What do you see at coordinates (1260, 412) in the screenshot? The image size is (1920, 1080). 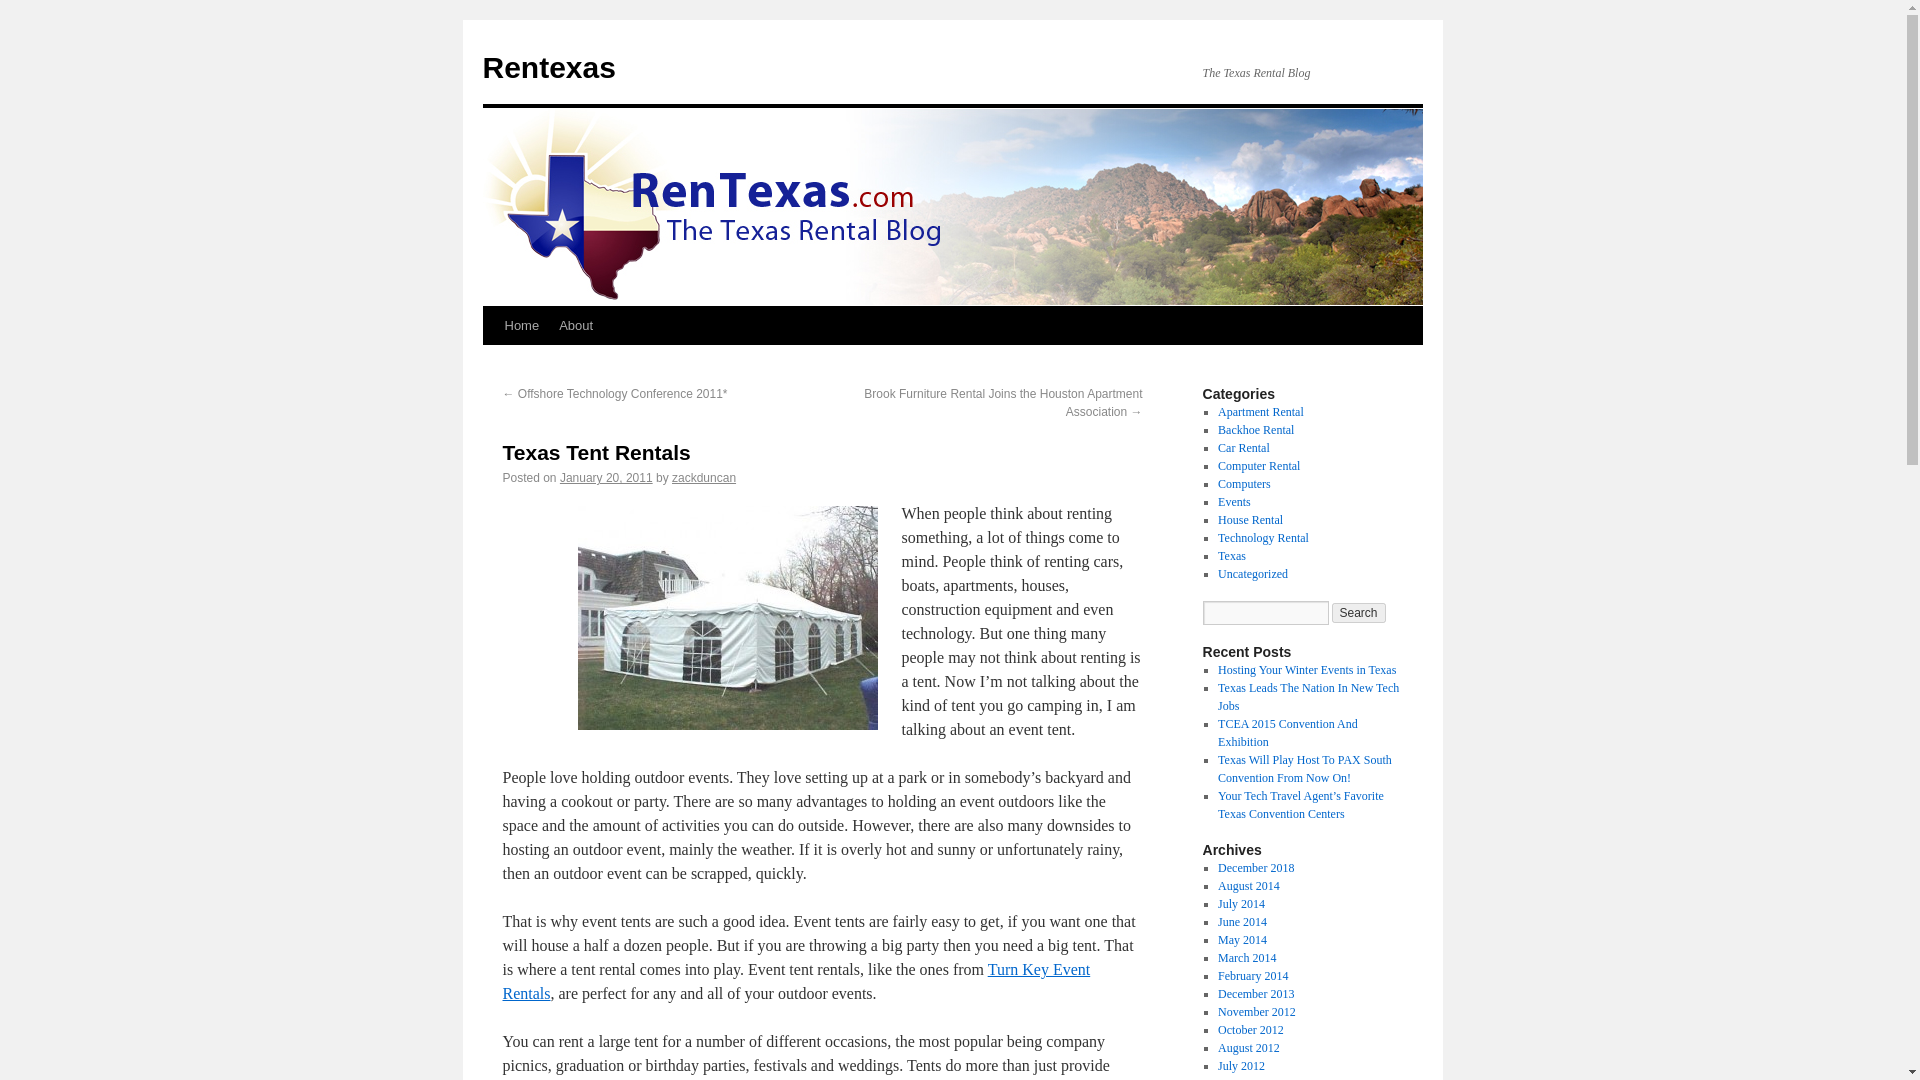 I see `Apartment Rental` at bounding box center [1260, 412].